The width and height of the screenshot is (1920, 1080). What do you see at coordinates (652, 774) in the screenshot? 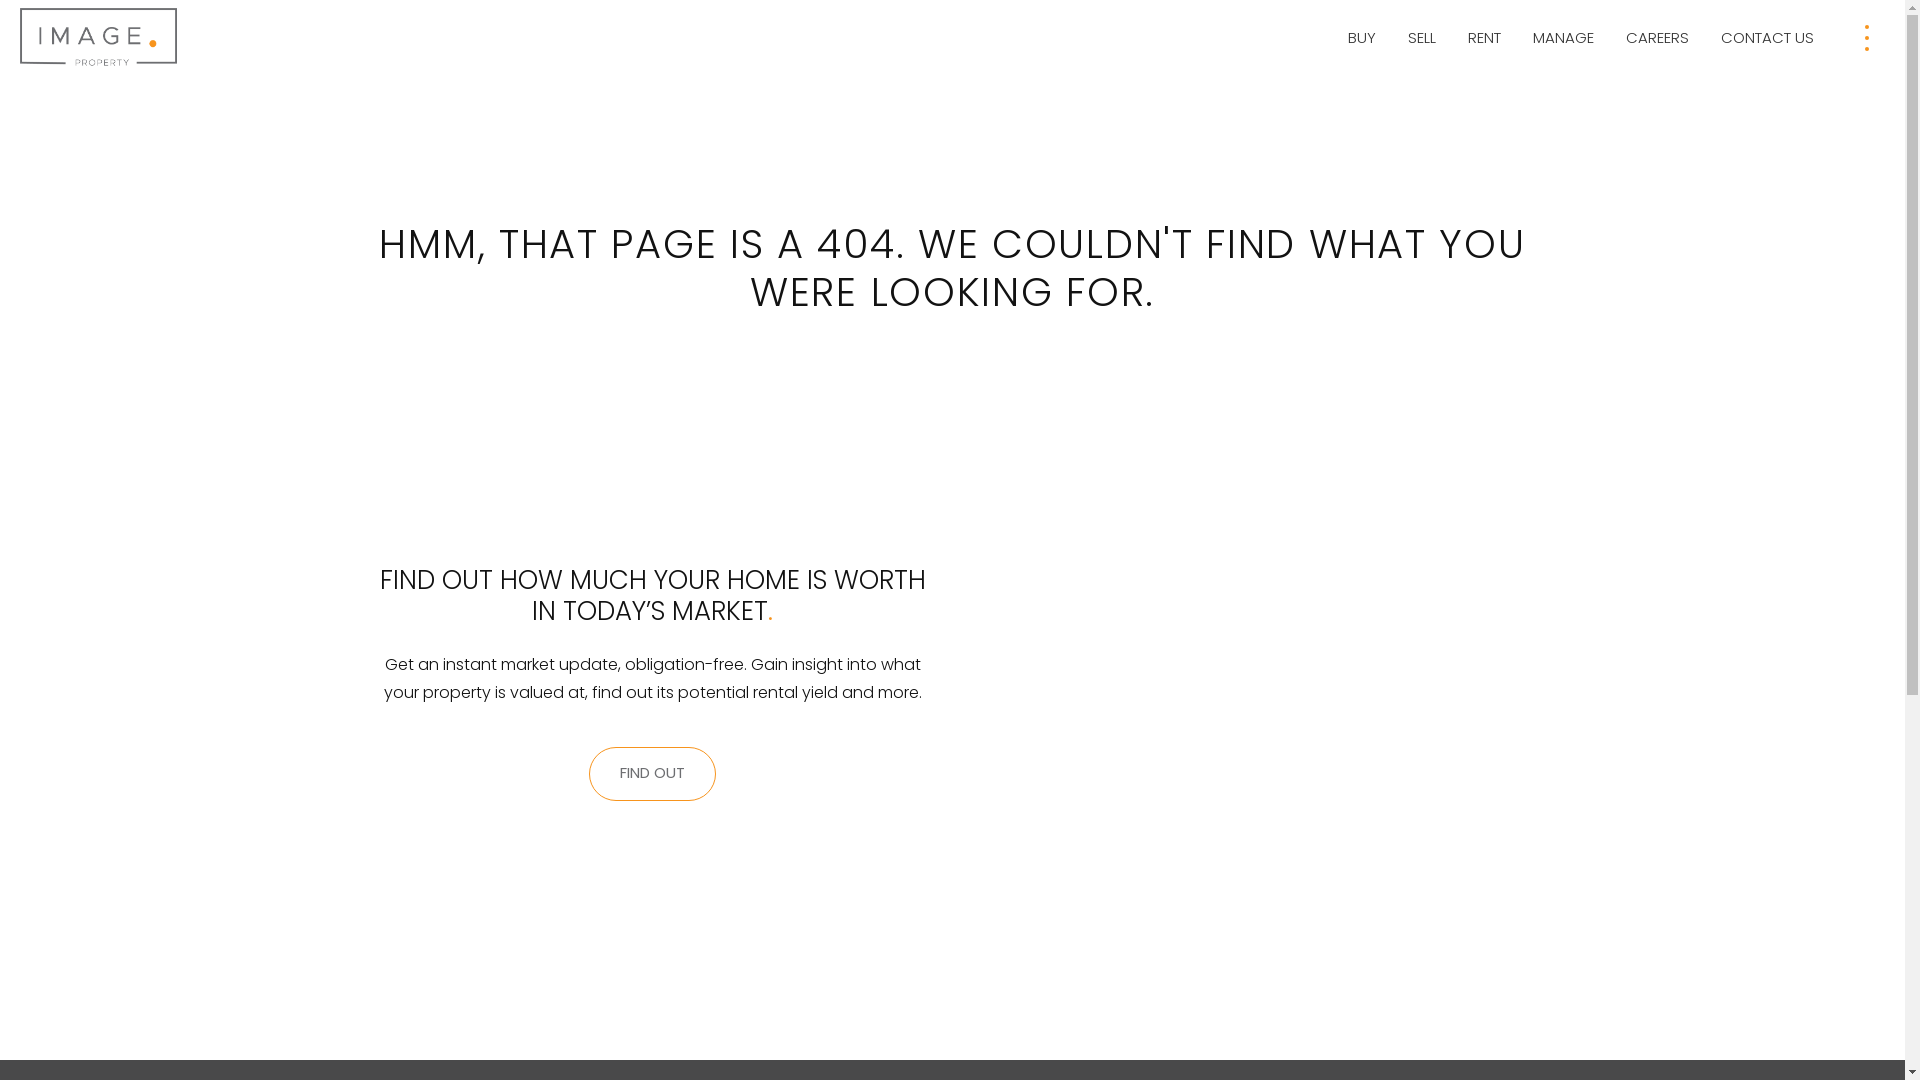
I see `FIND OUT` at bounding box center [652, 774].